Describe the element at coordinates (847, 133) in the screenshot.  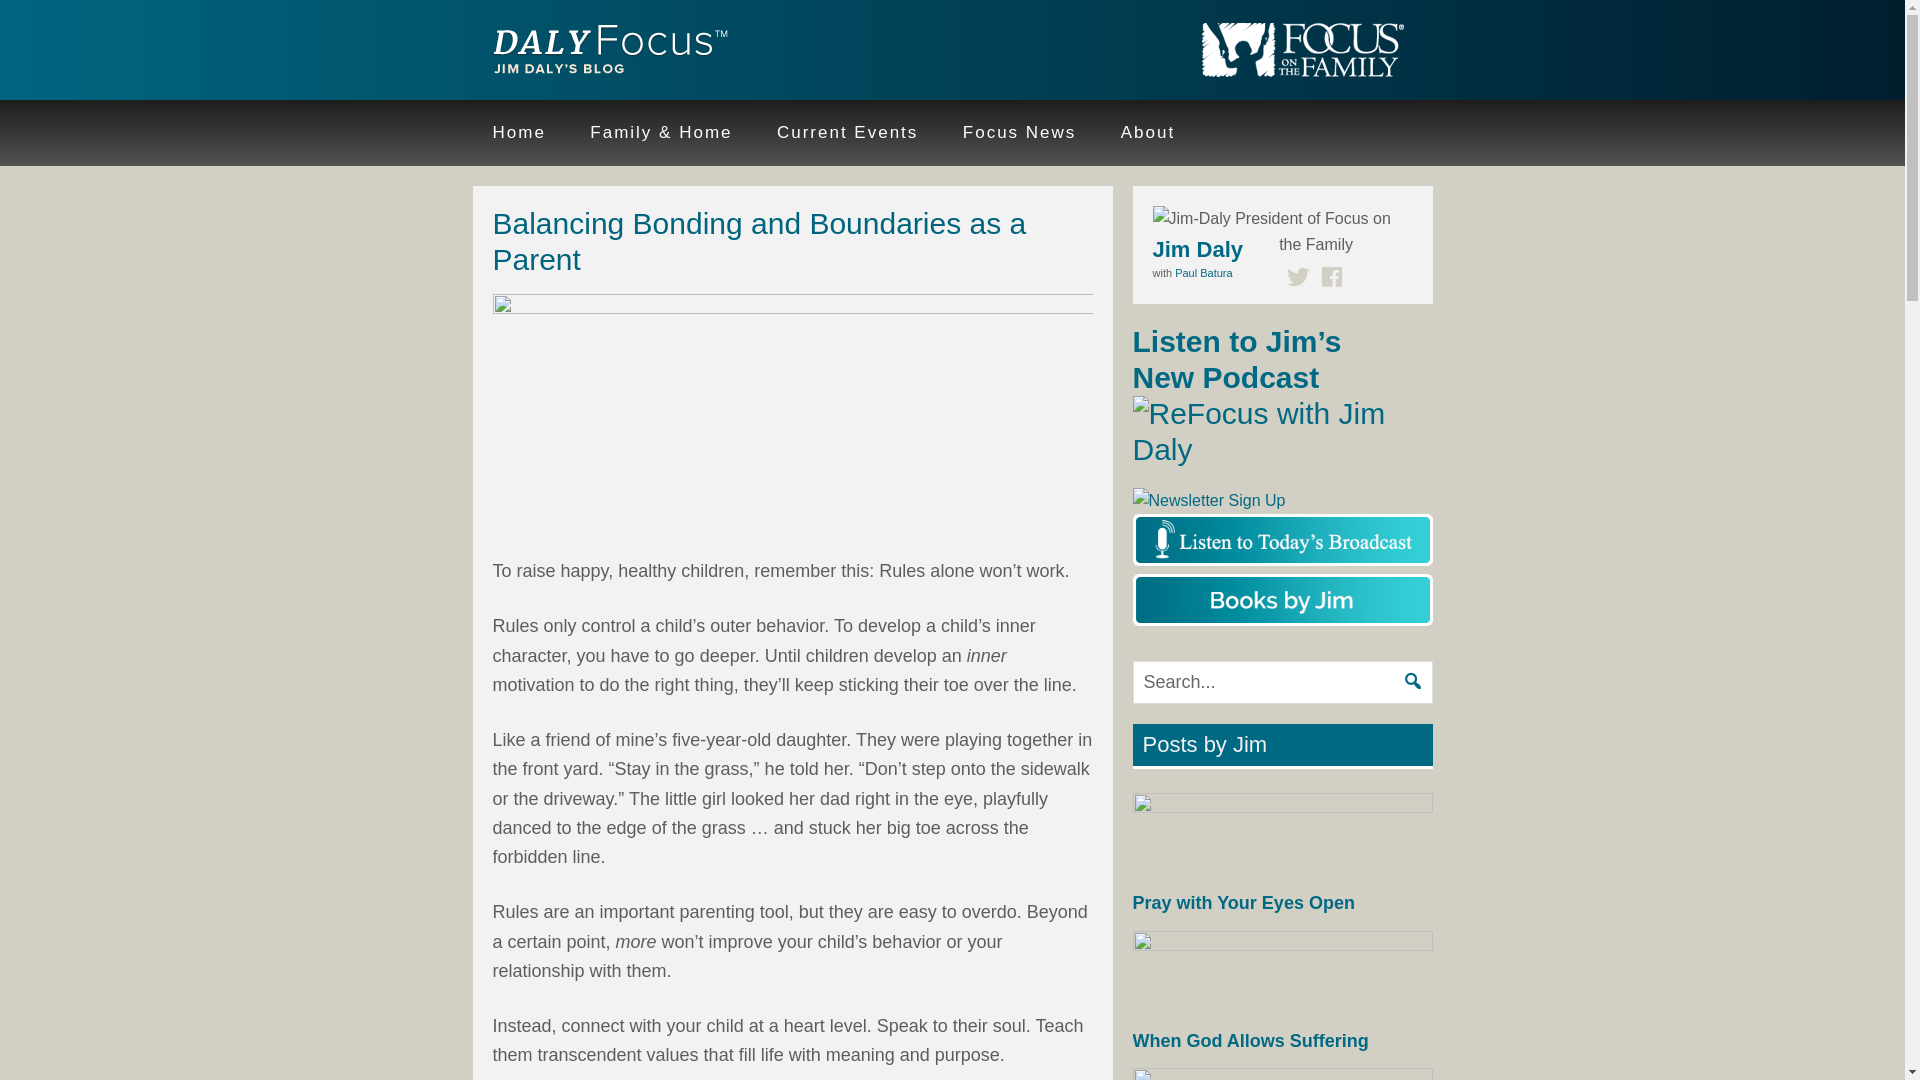
I see `Current Events` at that location.